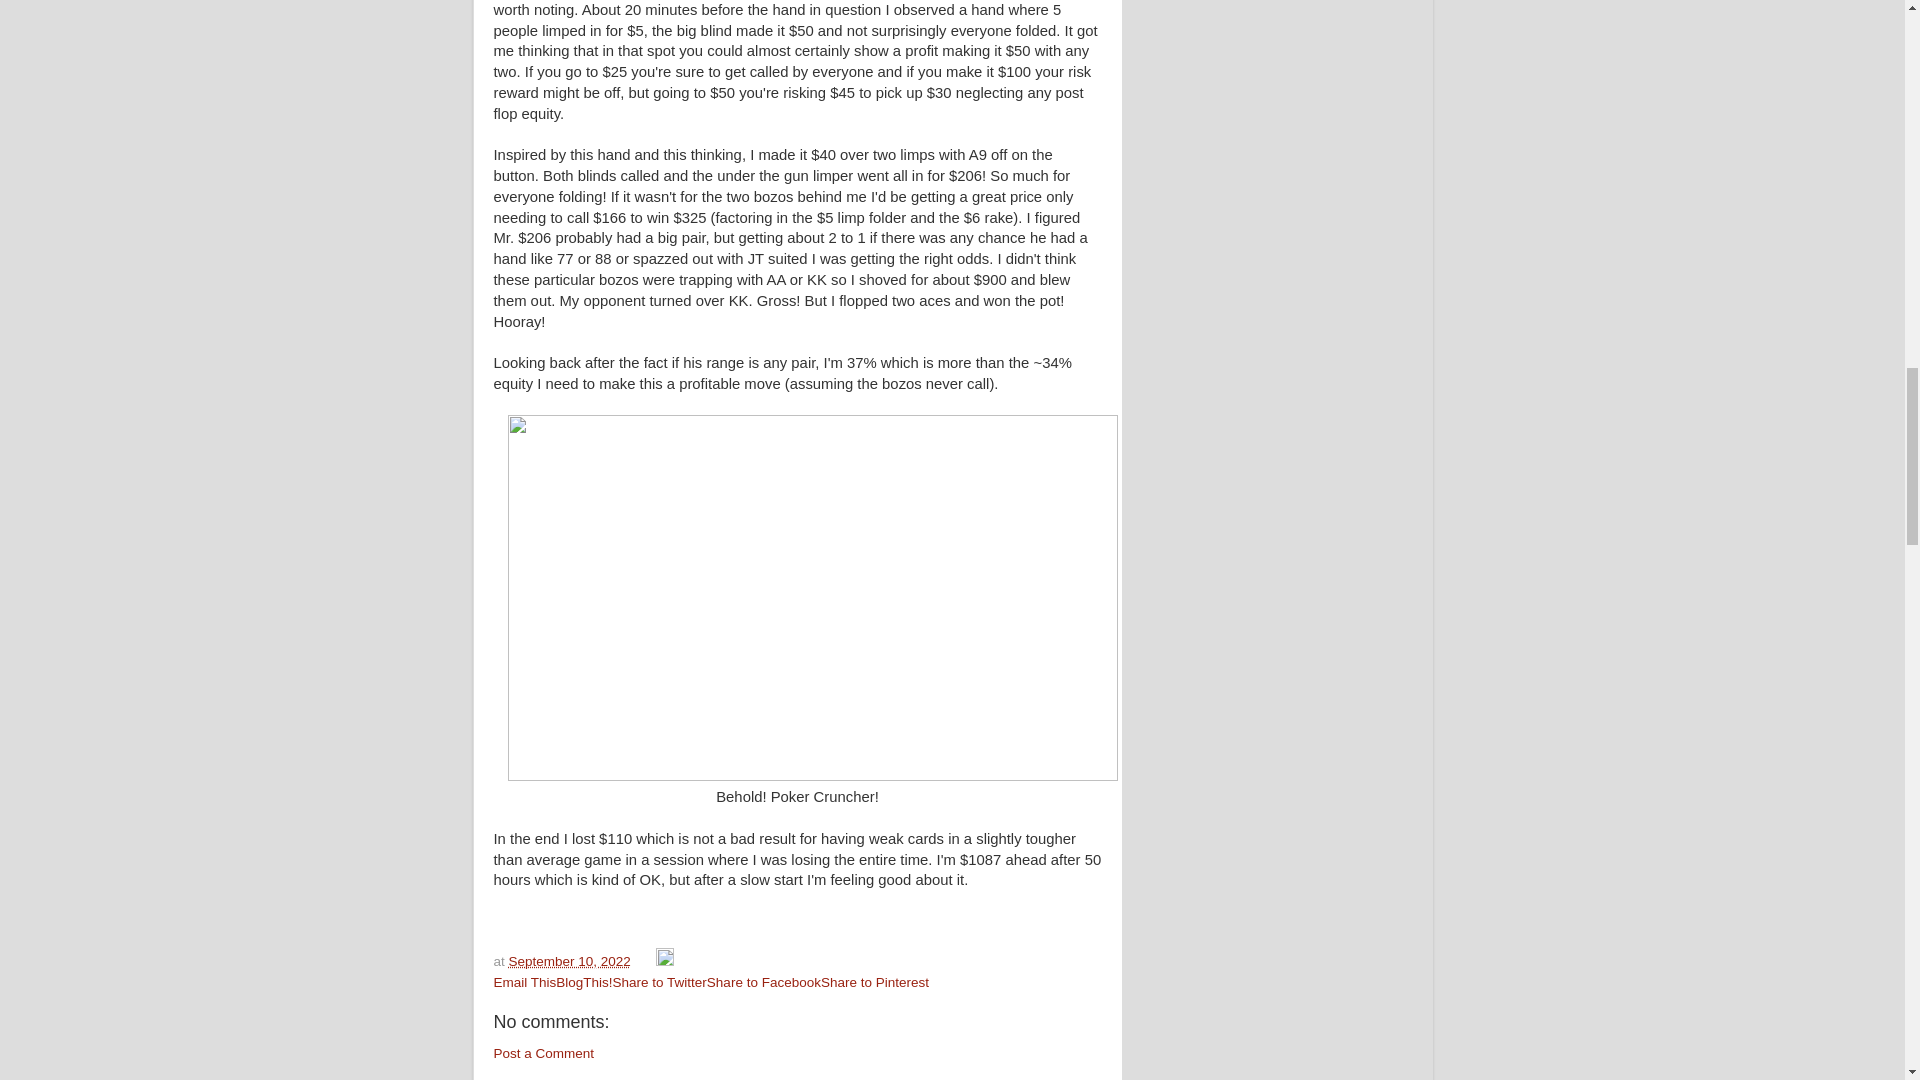 Image resolution: width=1920 pixels, height=1080 pixels. I want to click on permanent link, so click(570, 960).